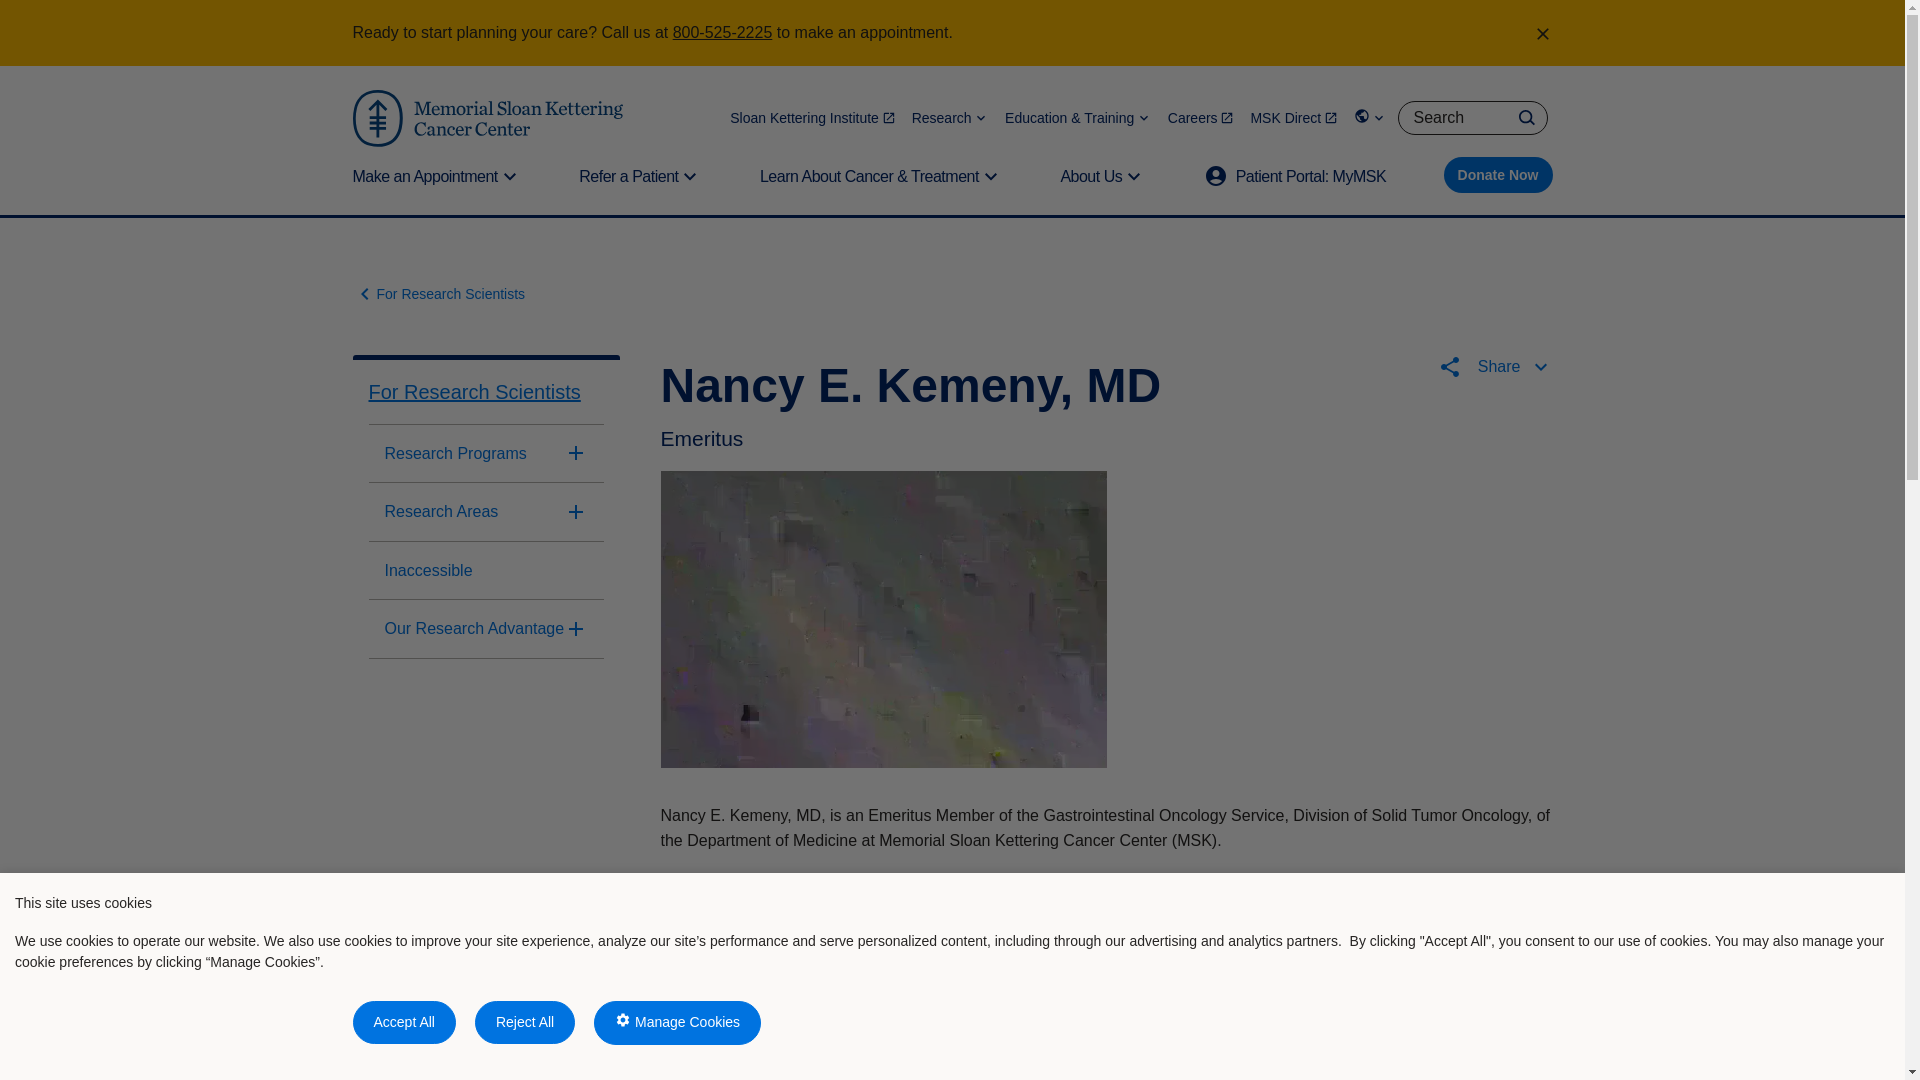 The width and height of the screenshot is (1920, 1080). I want to click on Accept All, so click(403, 1022).